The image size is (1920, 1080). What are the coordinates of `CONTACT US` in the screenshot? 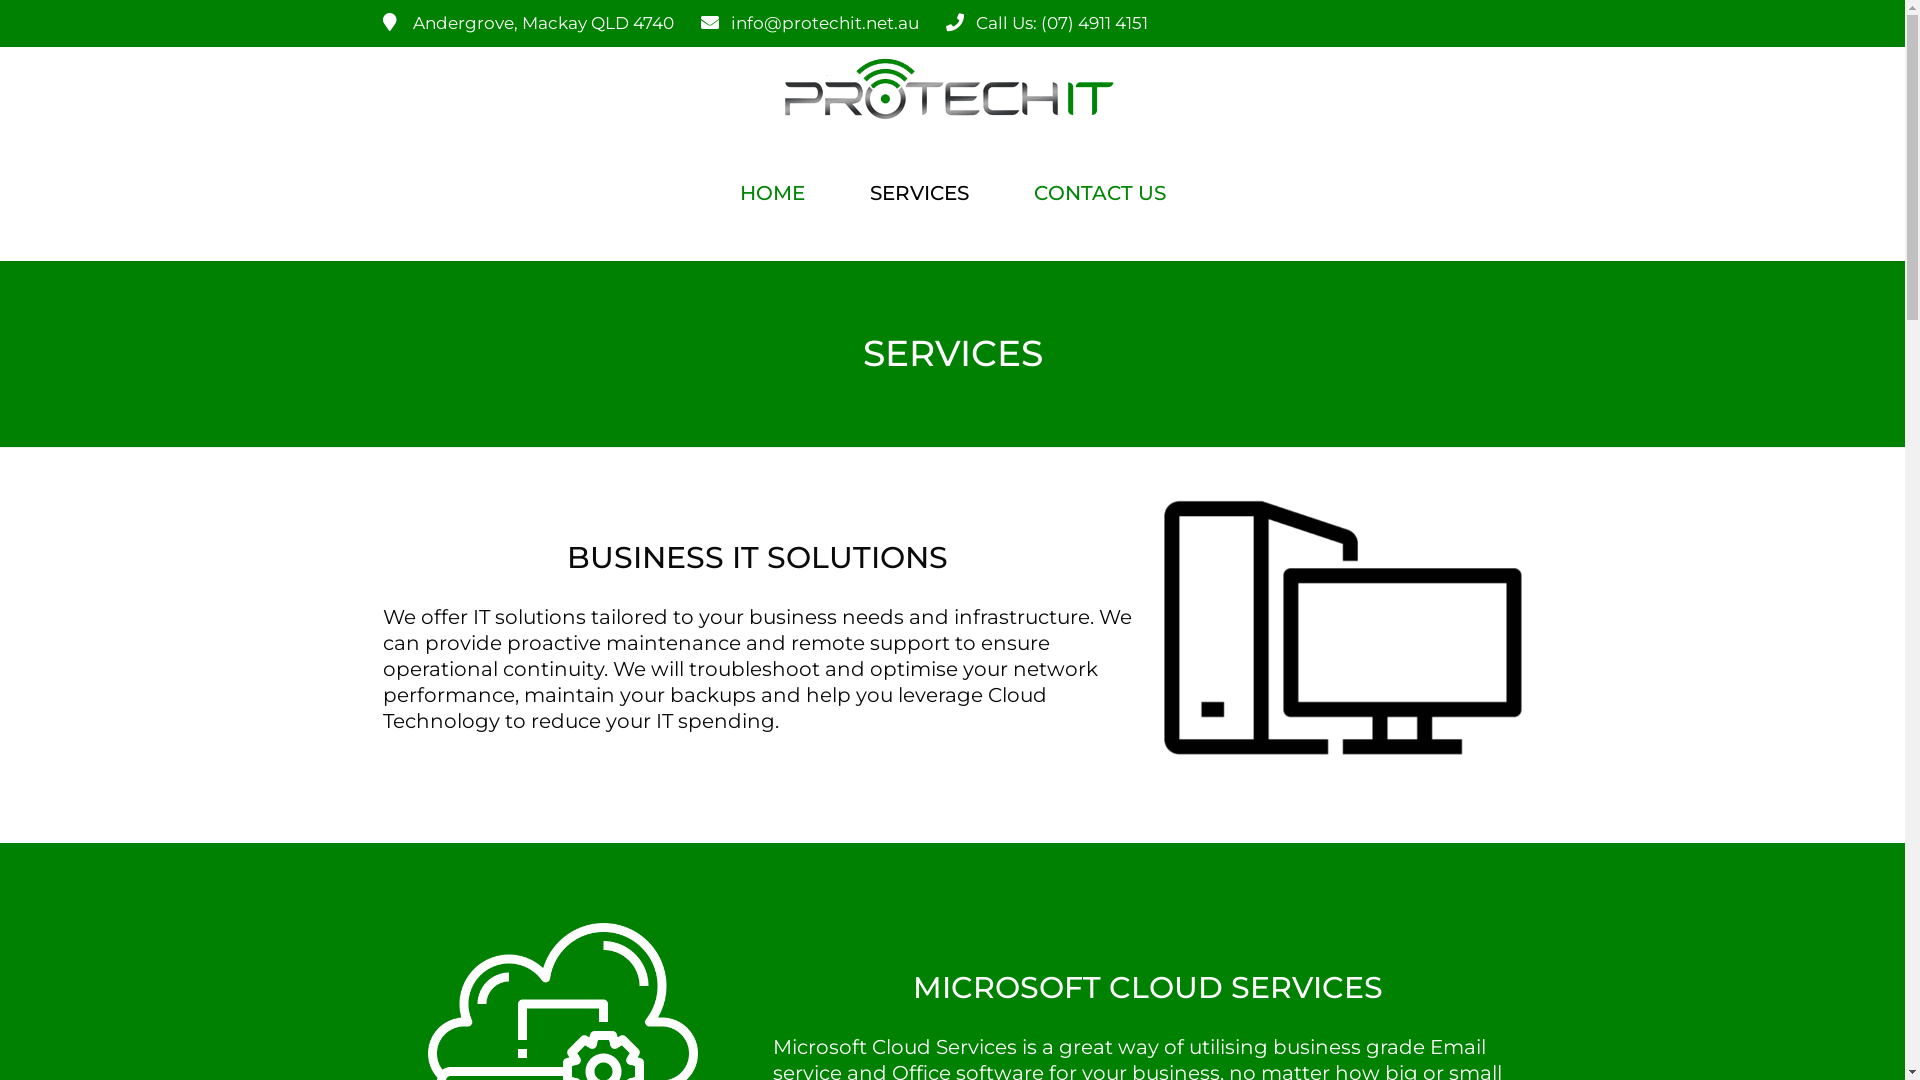 It's located at (1100, 193).